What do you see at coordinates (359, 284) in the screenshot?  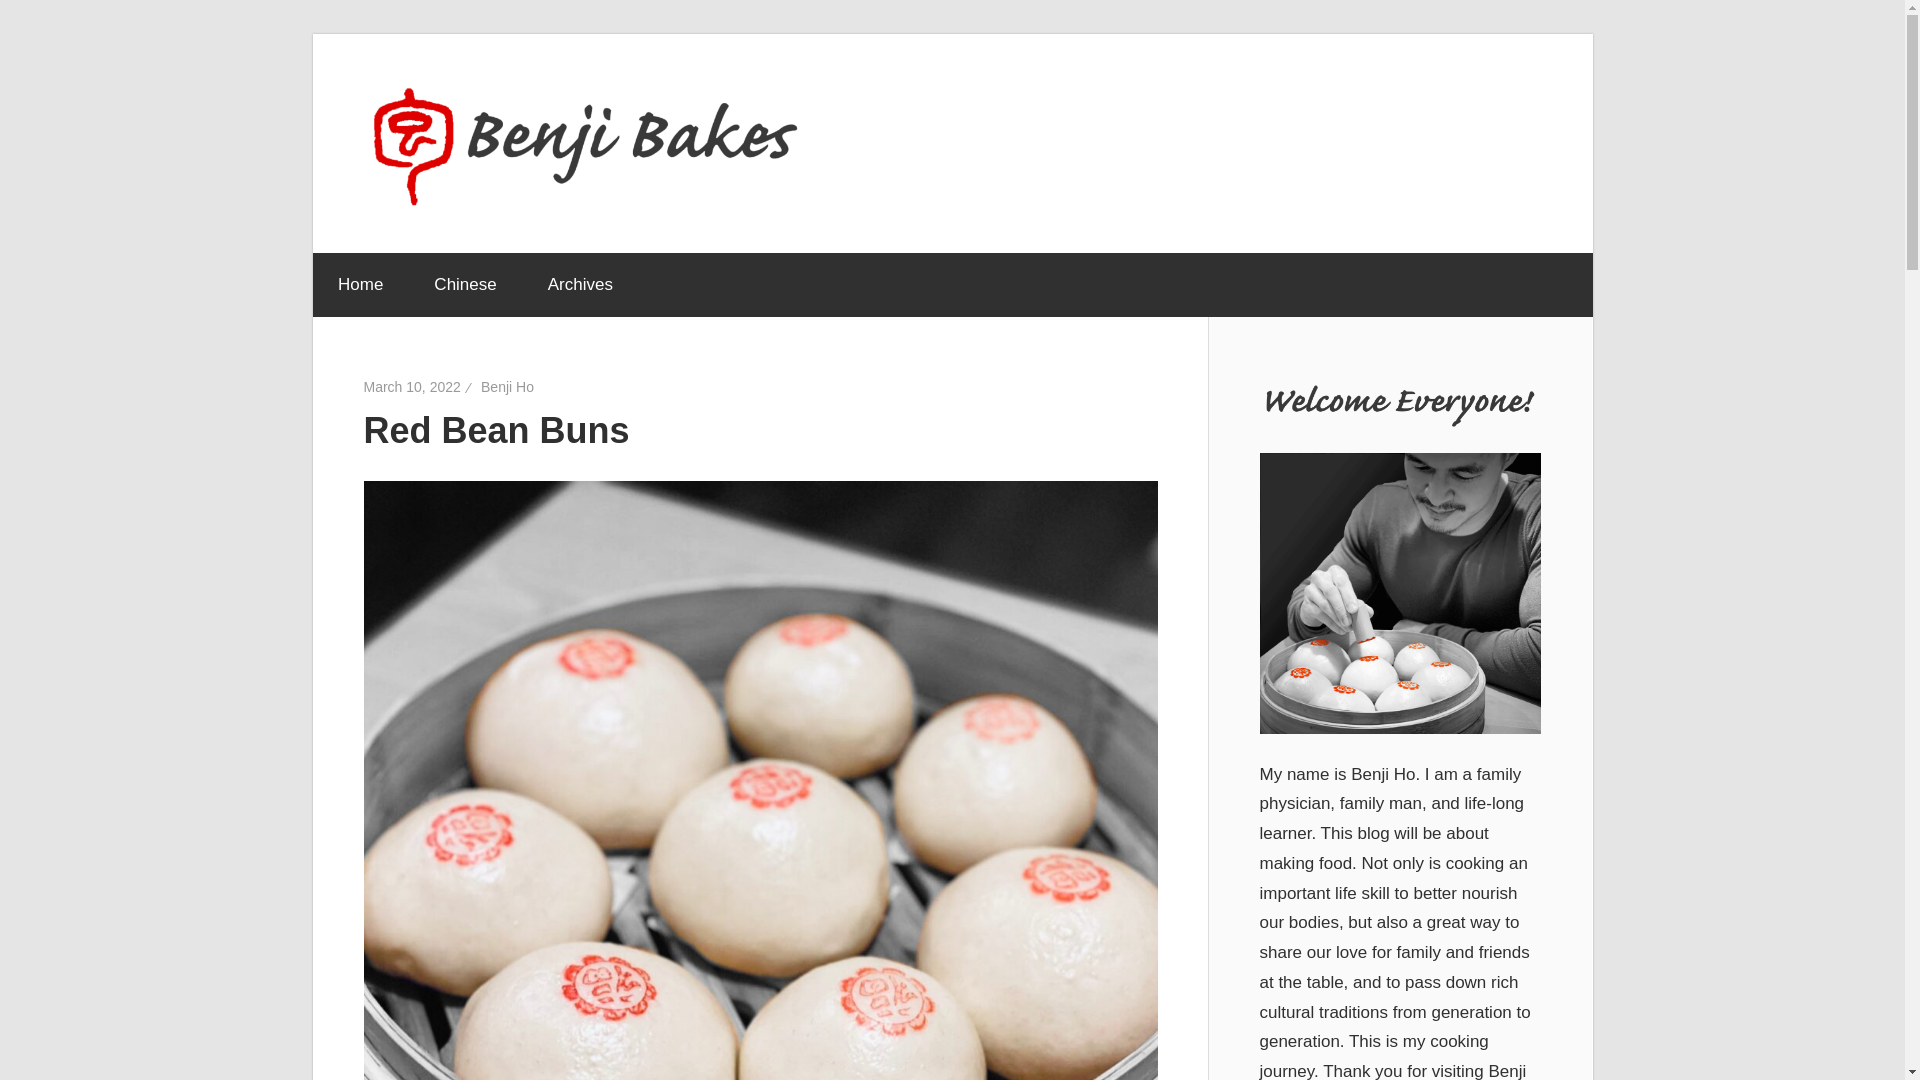 I see `Home` at bounding box center [359, 284].